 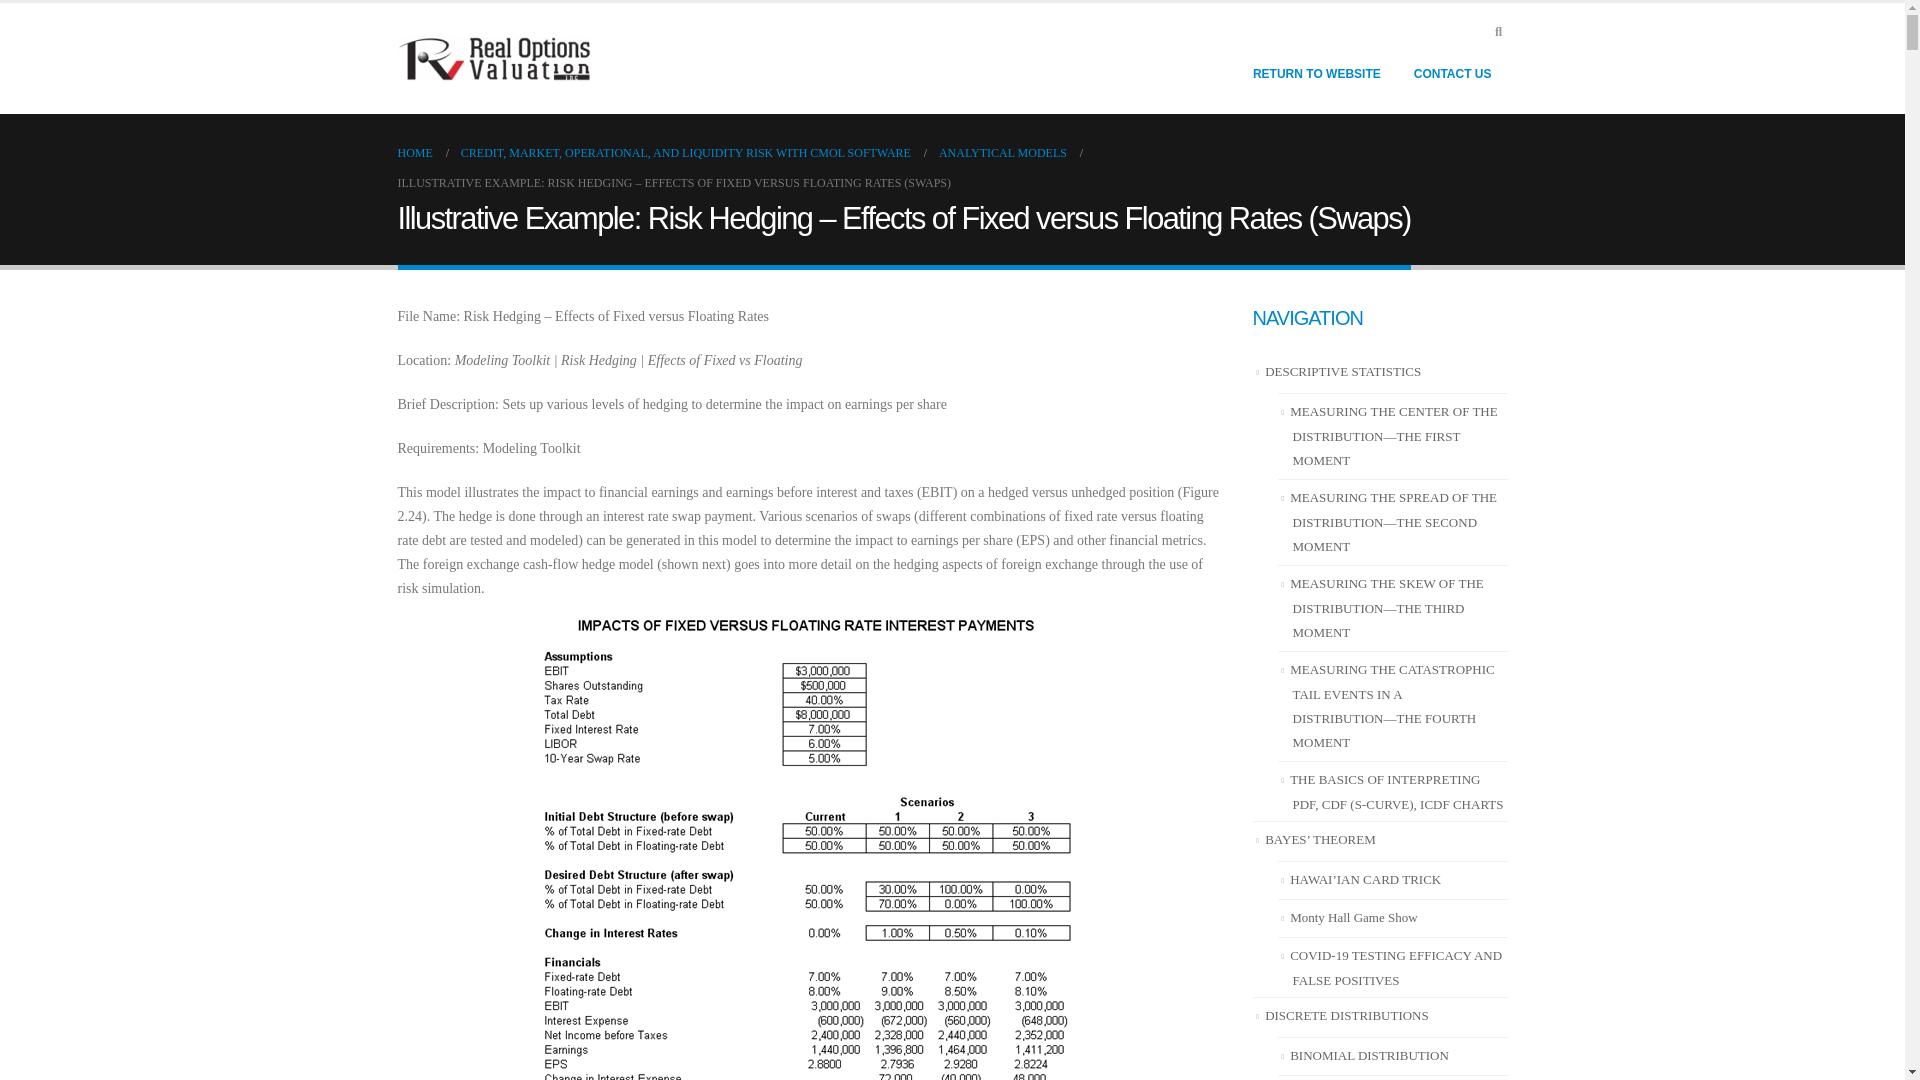 I want to click on Monty Hall Game Show, so click(x=1353, y=917).